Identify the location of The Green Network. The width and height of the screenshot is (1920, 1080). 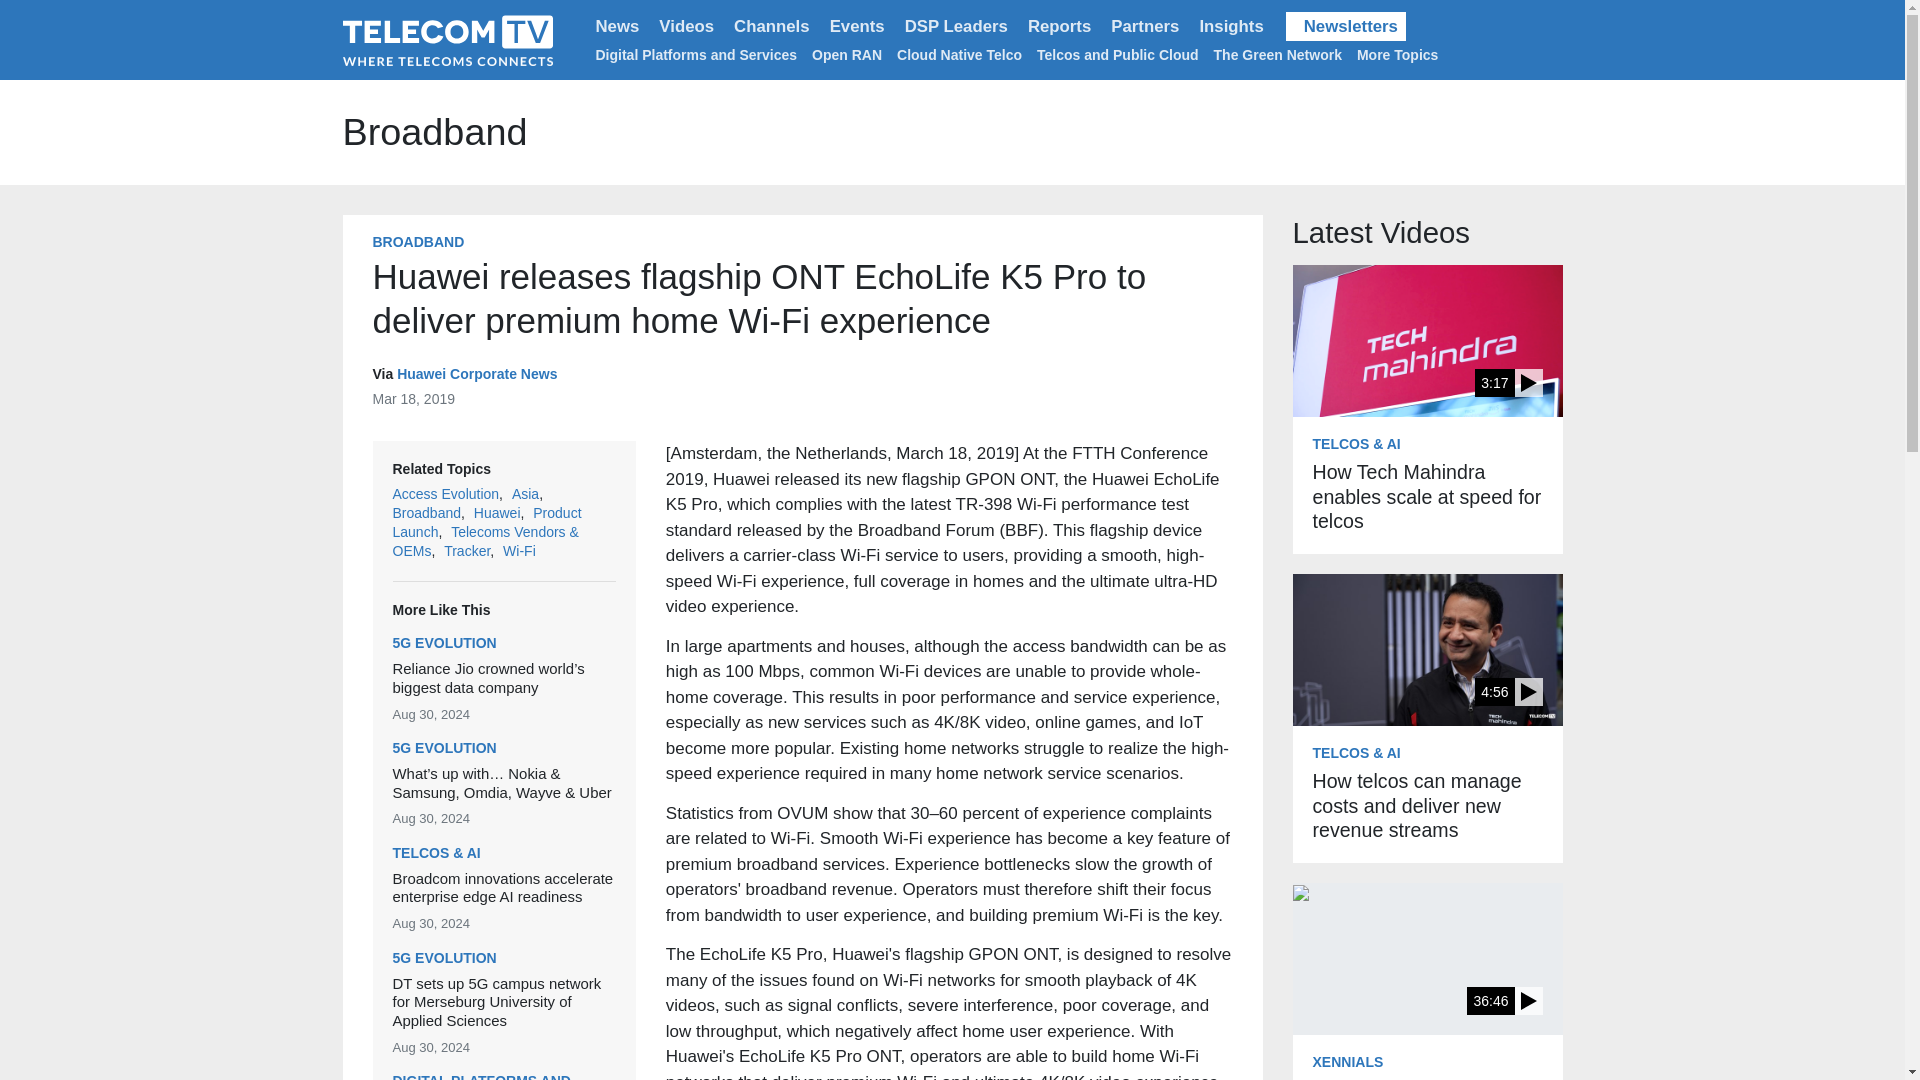
(1278, 54).